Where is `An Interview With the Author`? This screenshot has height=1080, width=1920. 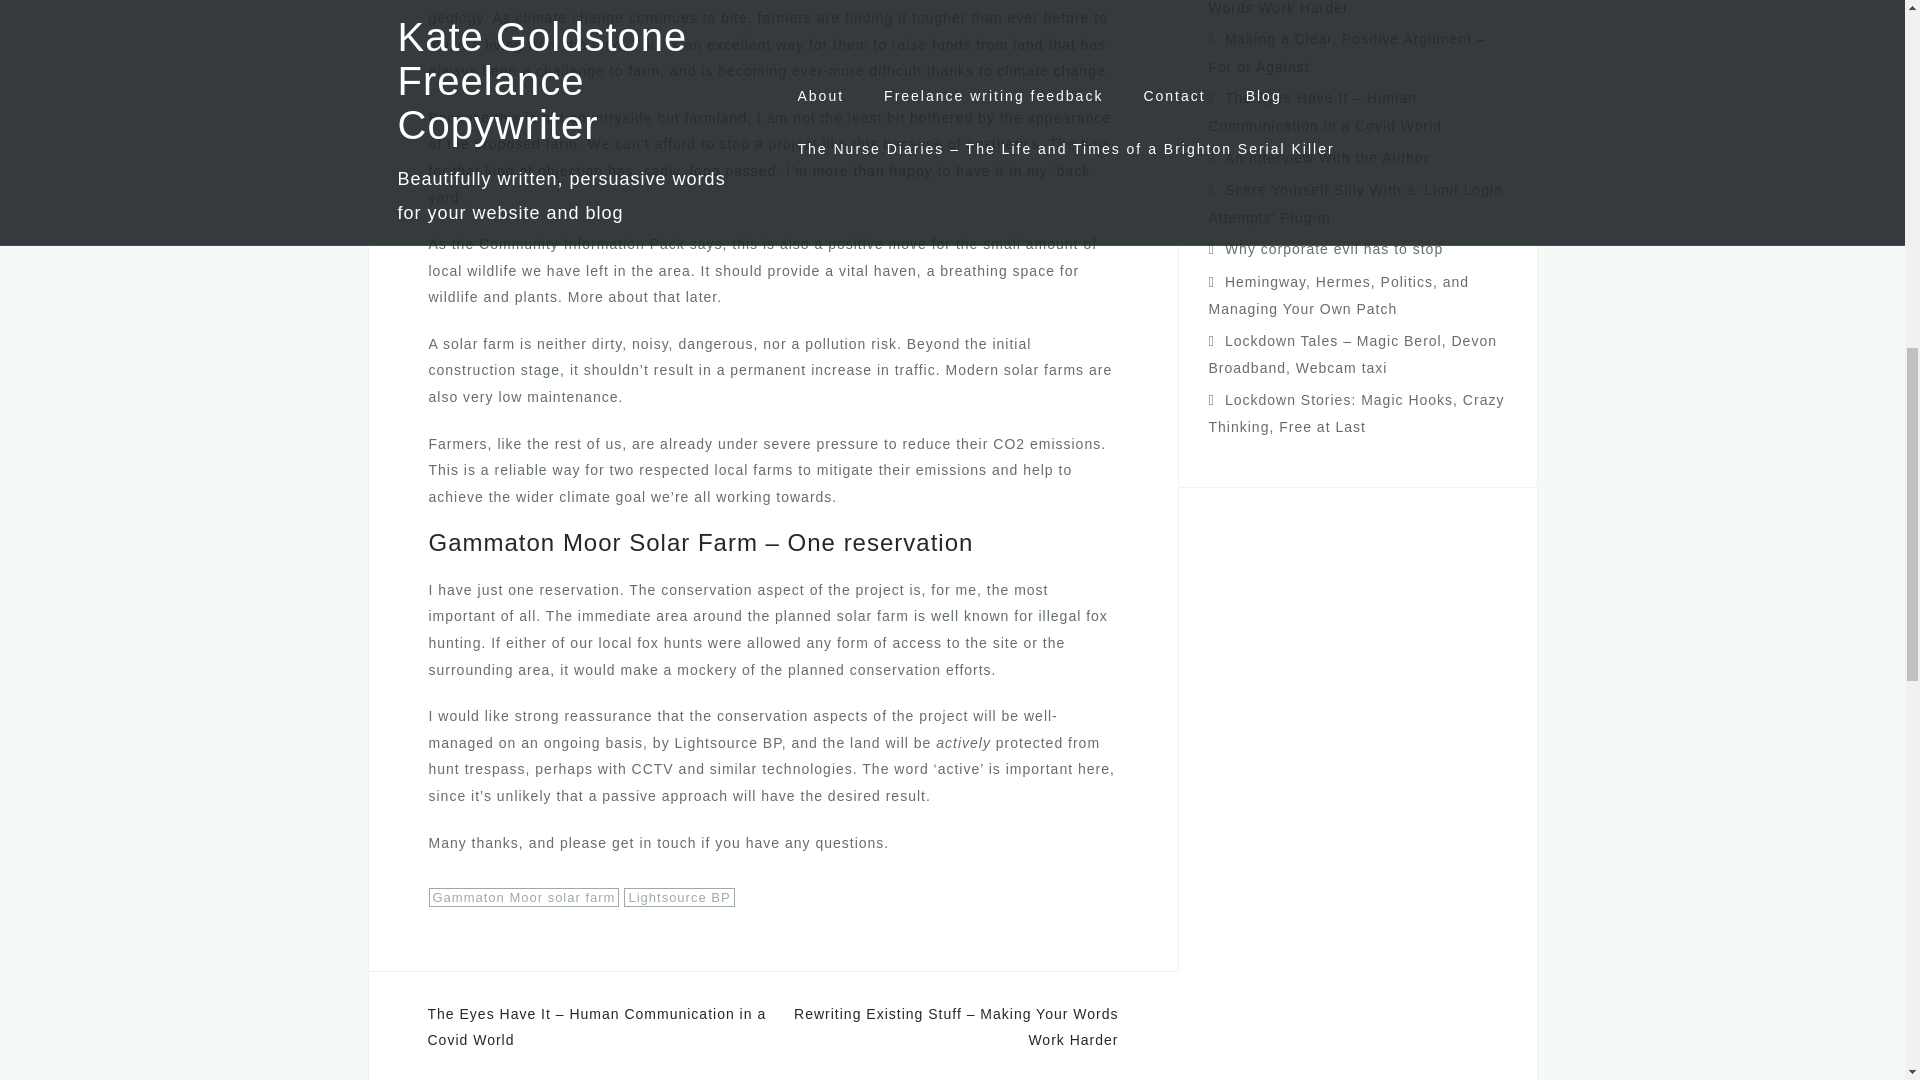
An Interview With the Author is located at coordinates (1327, 158).